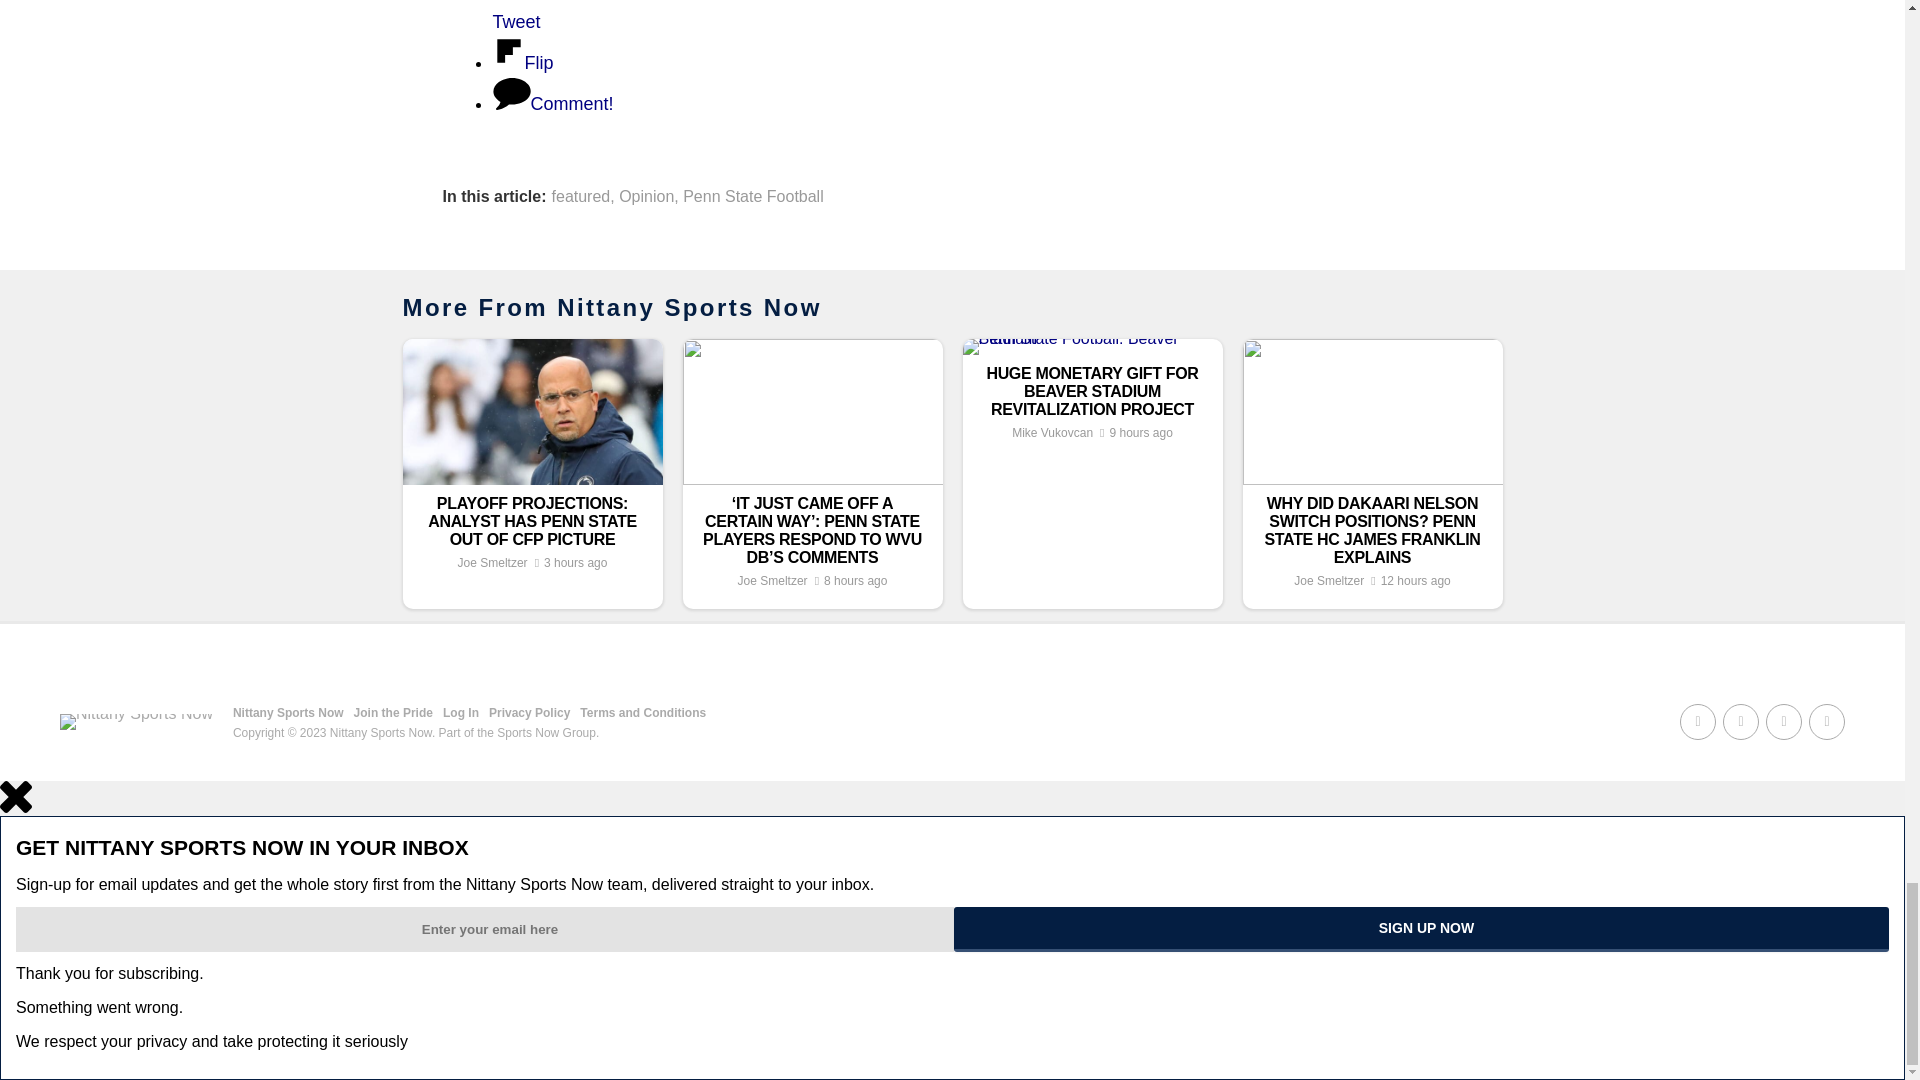 The width and height of the screenshot is (1920, 1080). What do you see at coordinates (772, 580) in the screenshot?
I see `Posts by Joe Smeltzer` at bounding box center [772, 580].